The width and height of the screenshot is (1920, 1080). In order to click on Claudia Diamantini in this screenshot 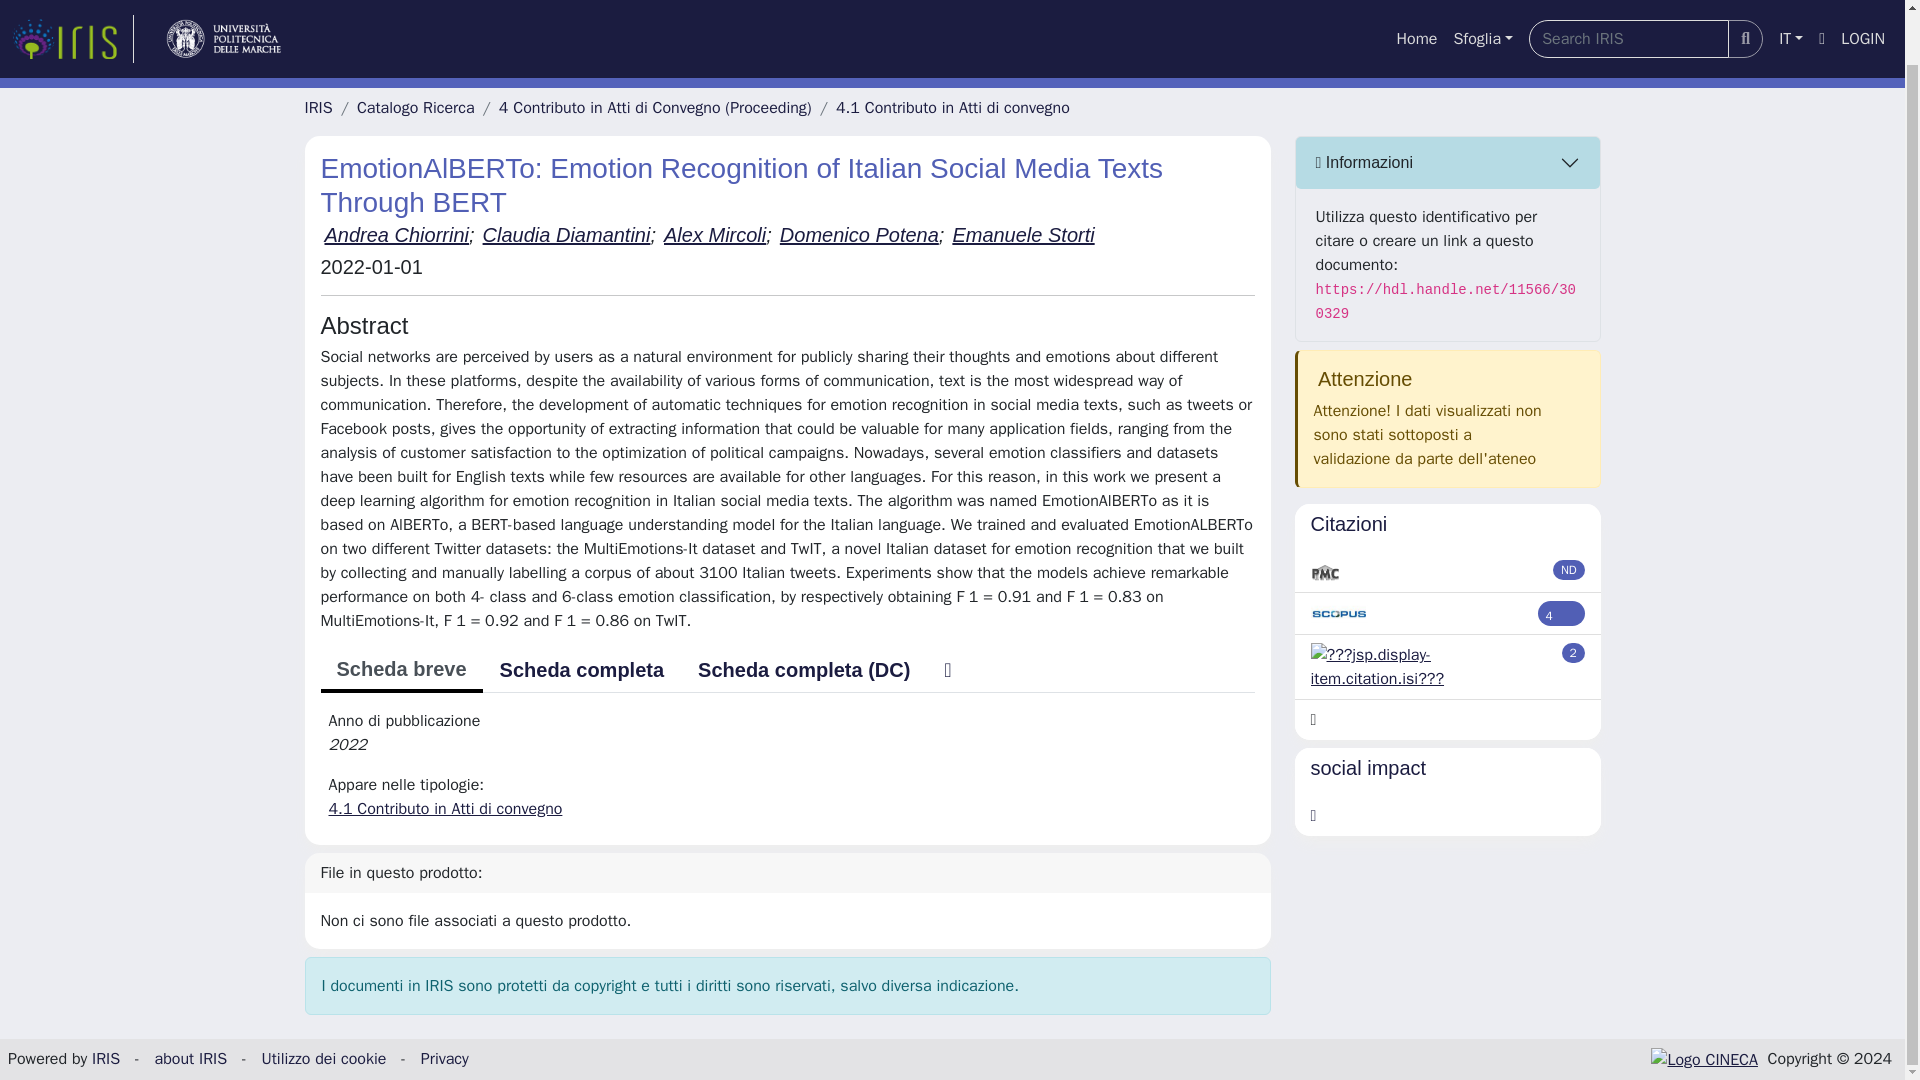, I will do `click(566, 234)`.